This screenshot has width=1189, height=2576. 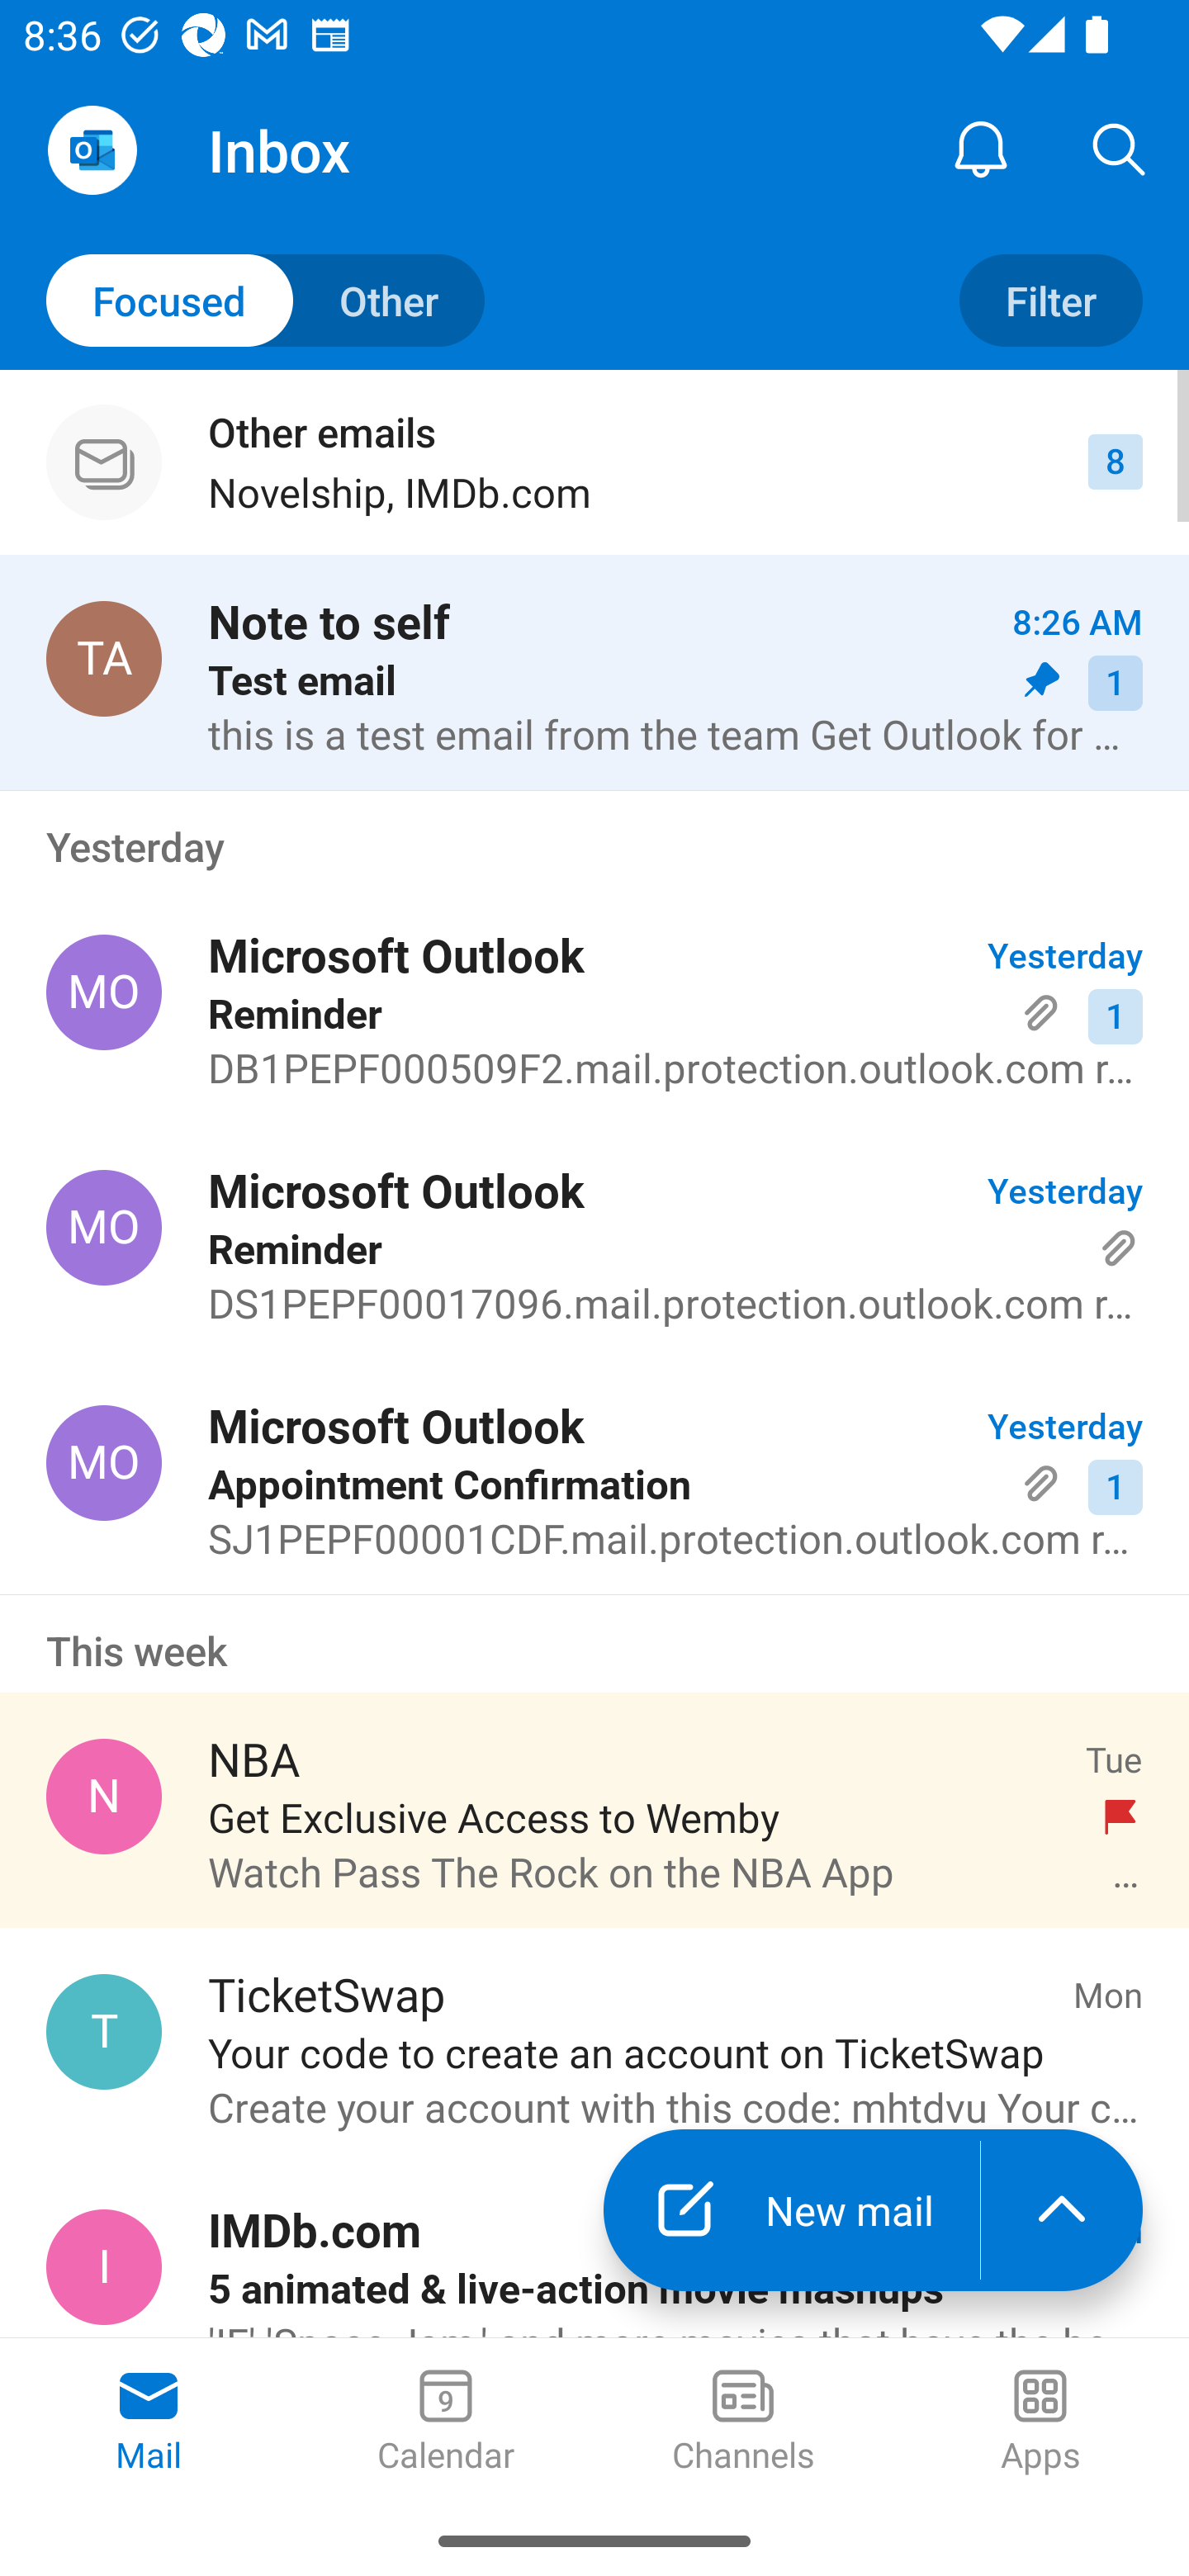 I want to click on Channels, so click(x=743, y=2422).